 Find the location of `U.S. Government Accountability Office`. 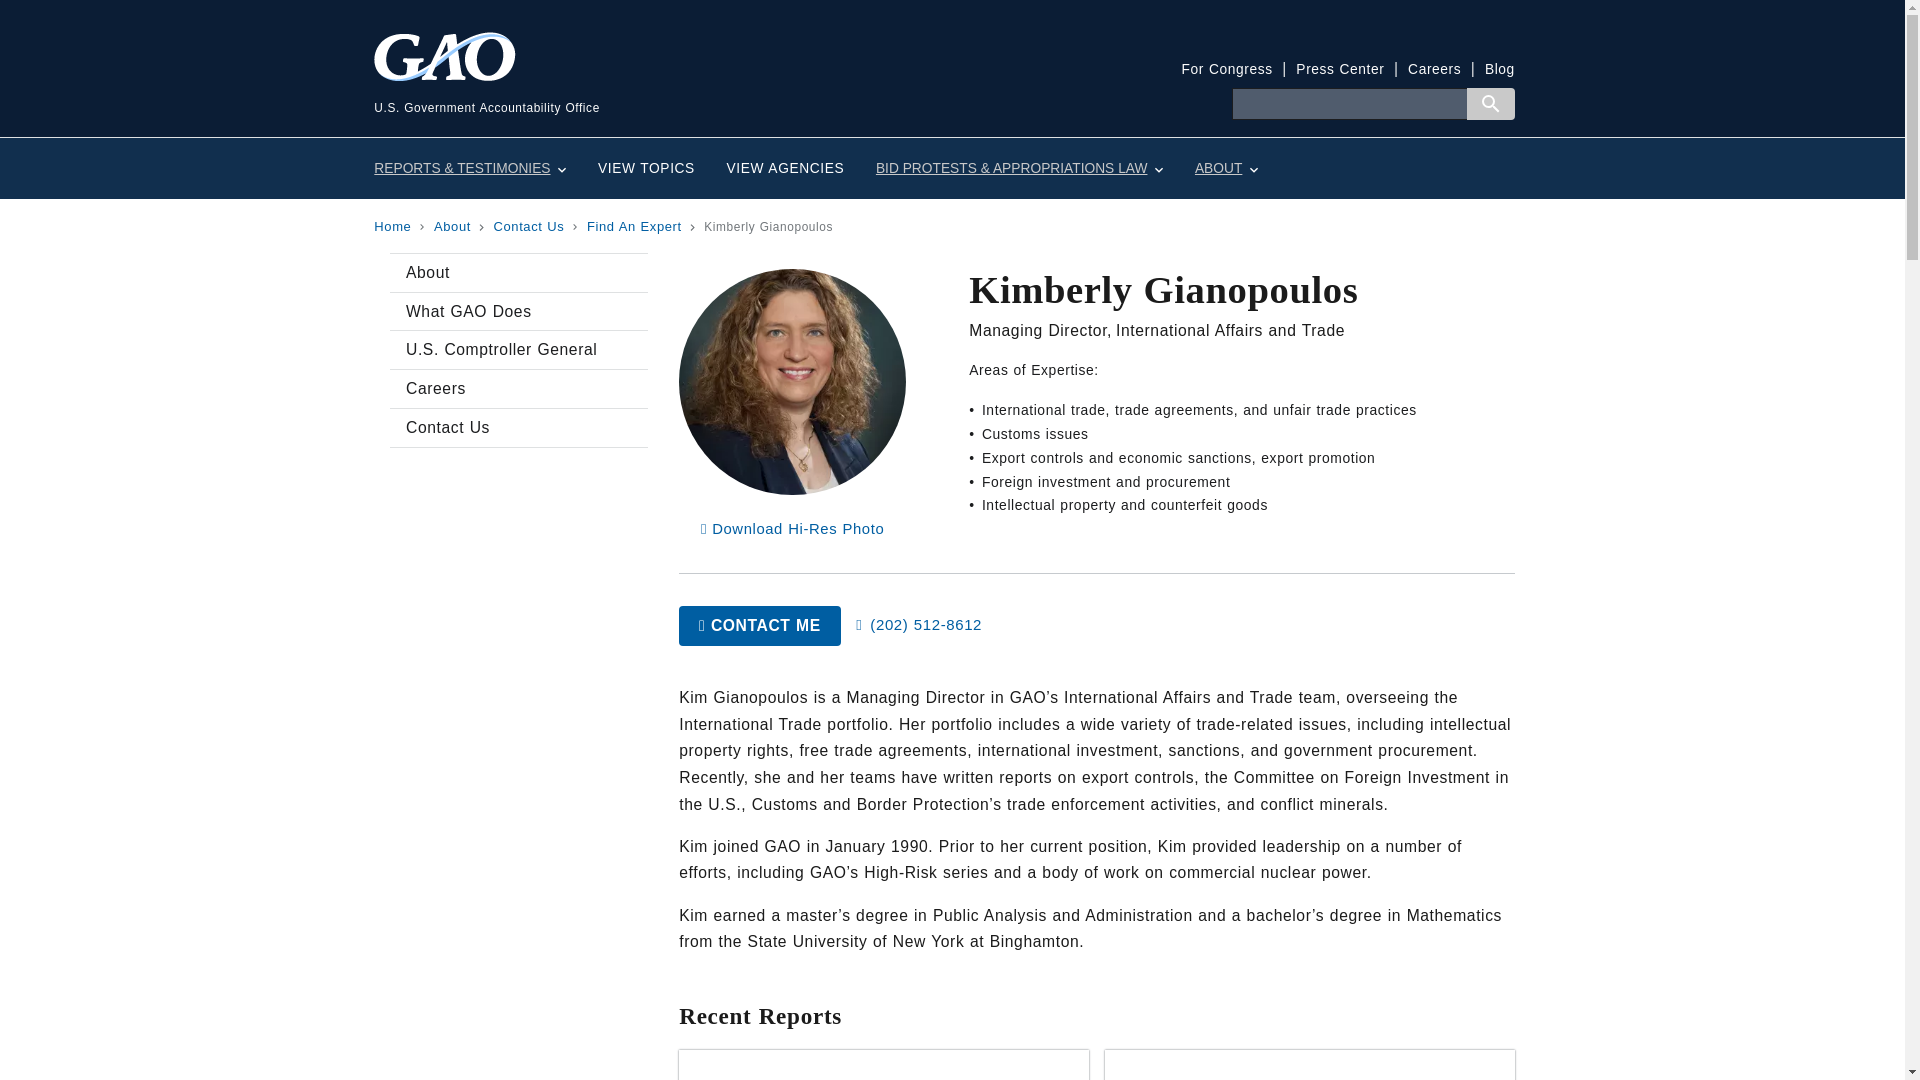

U.S. Government Accountability Office is located at coordinates (663, 87).